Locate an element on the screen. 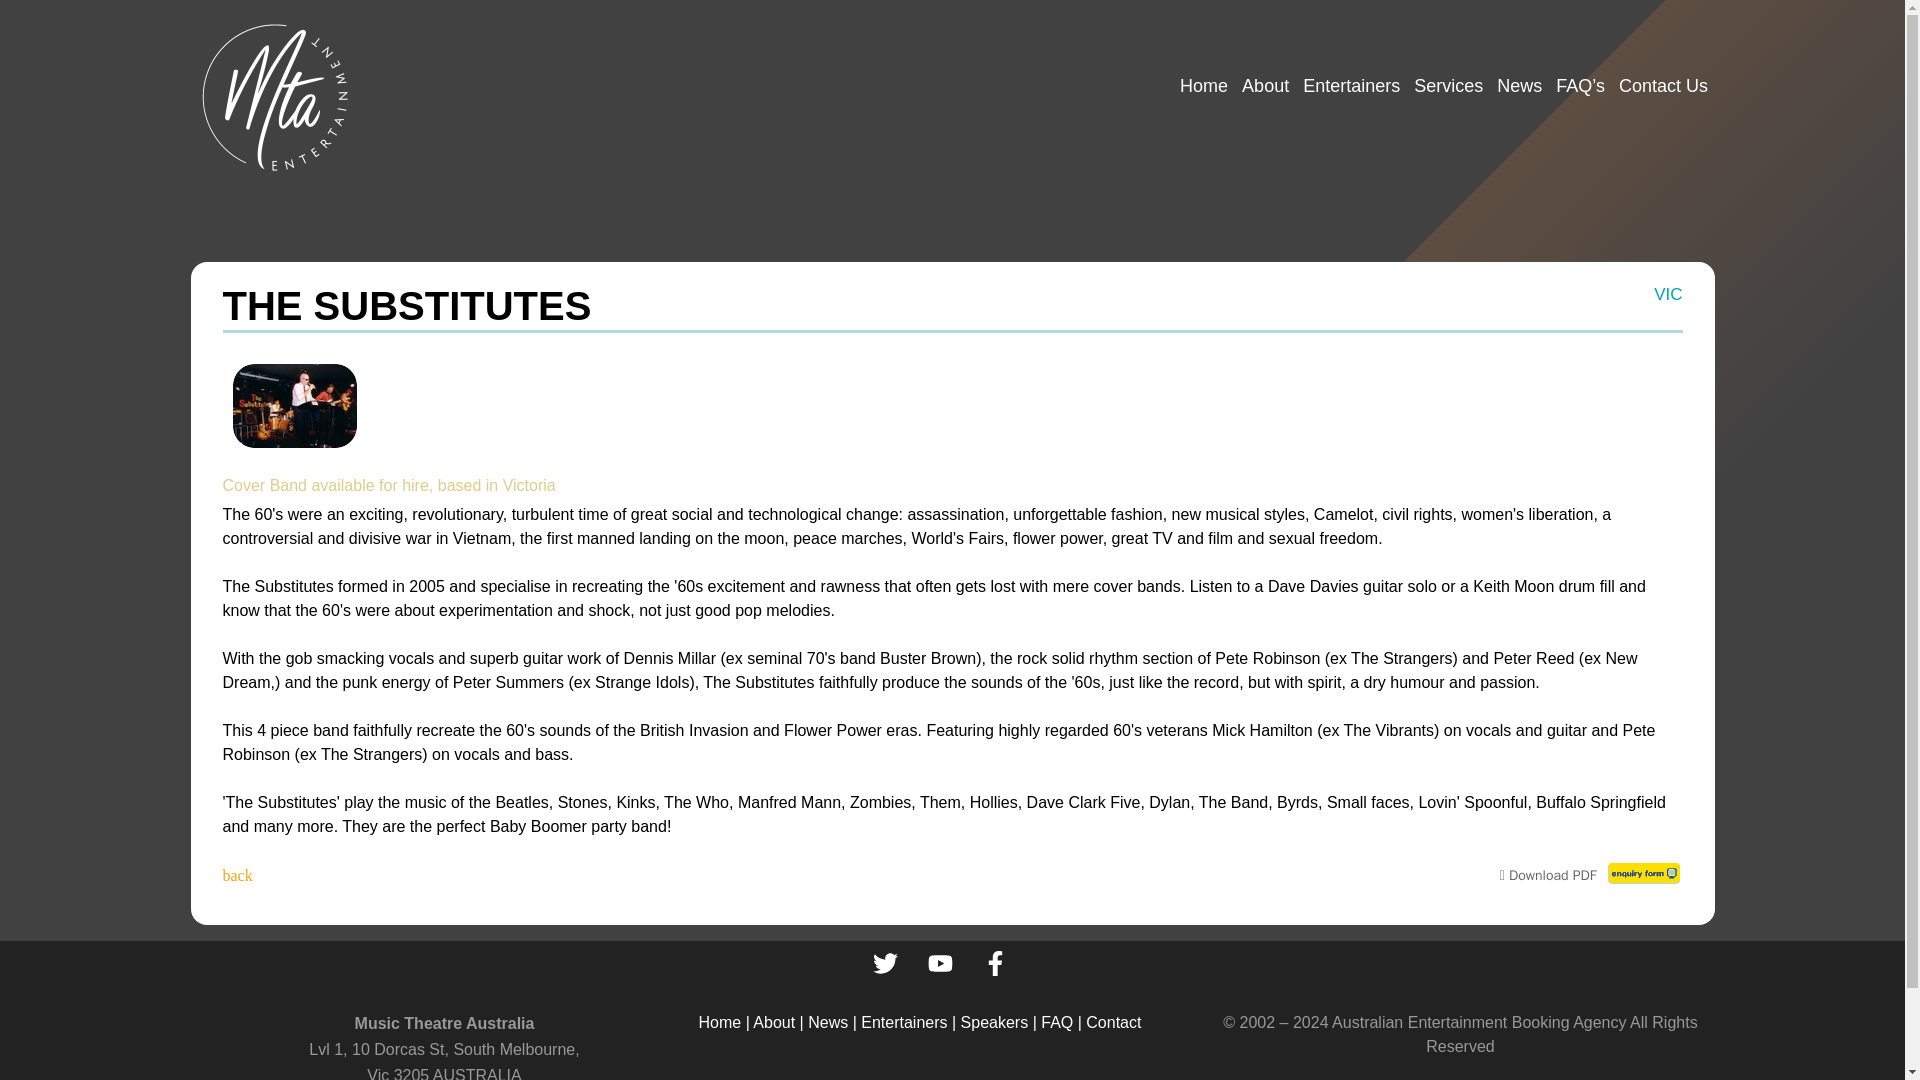 Image resolution: width=1920 pixels, height=1080 pixels. Services is located at coordinates (1448, 86).